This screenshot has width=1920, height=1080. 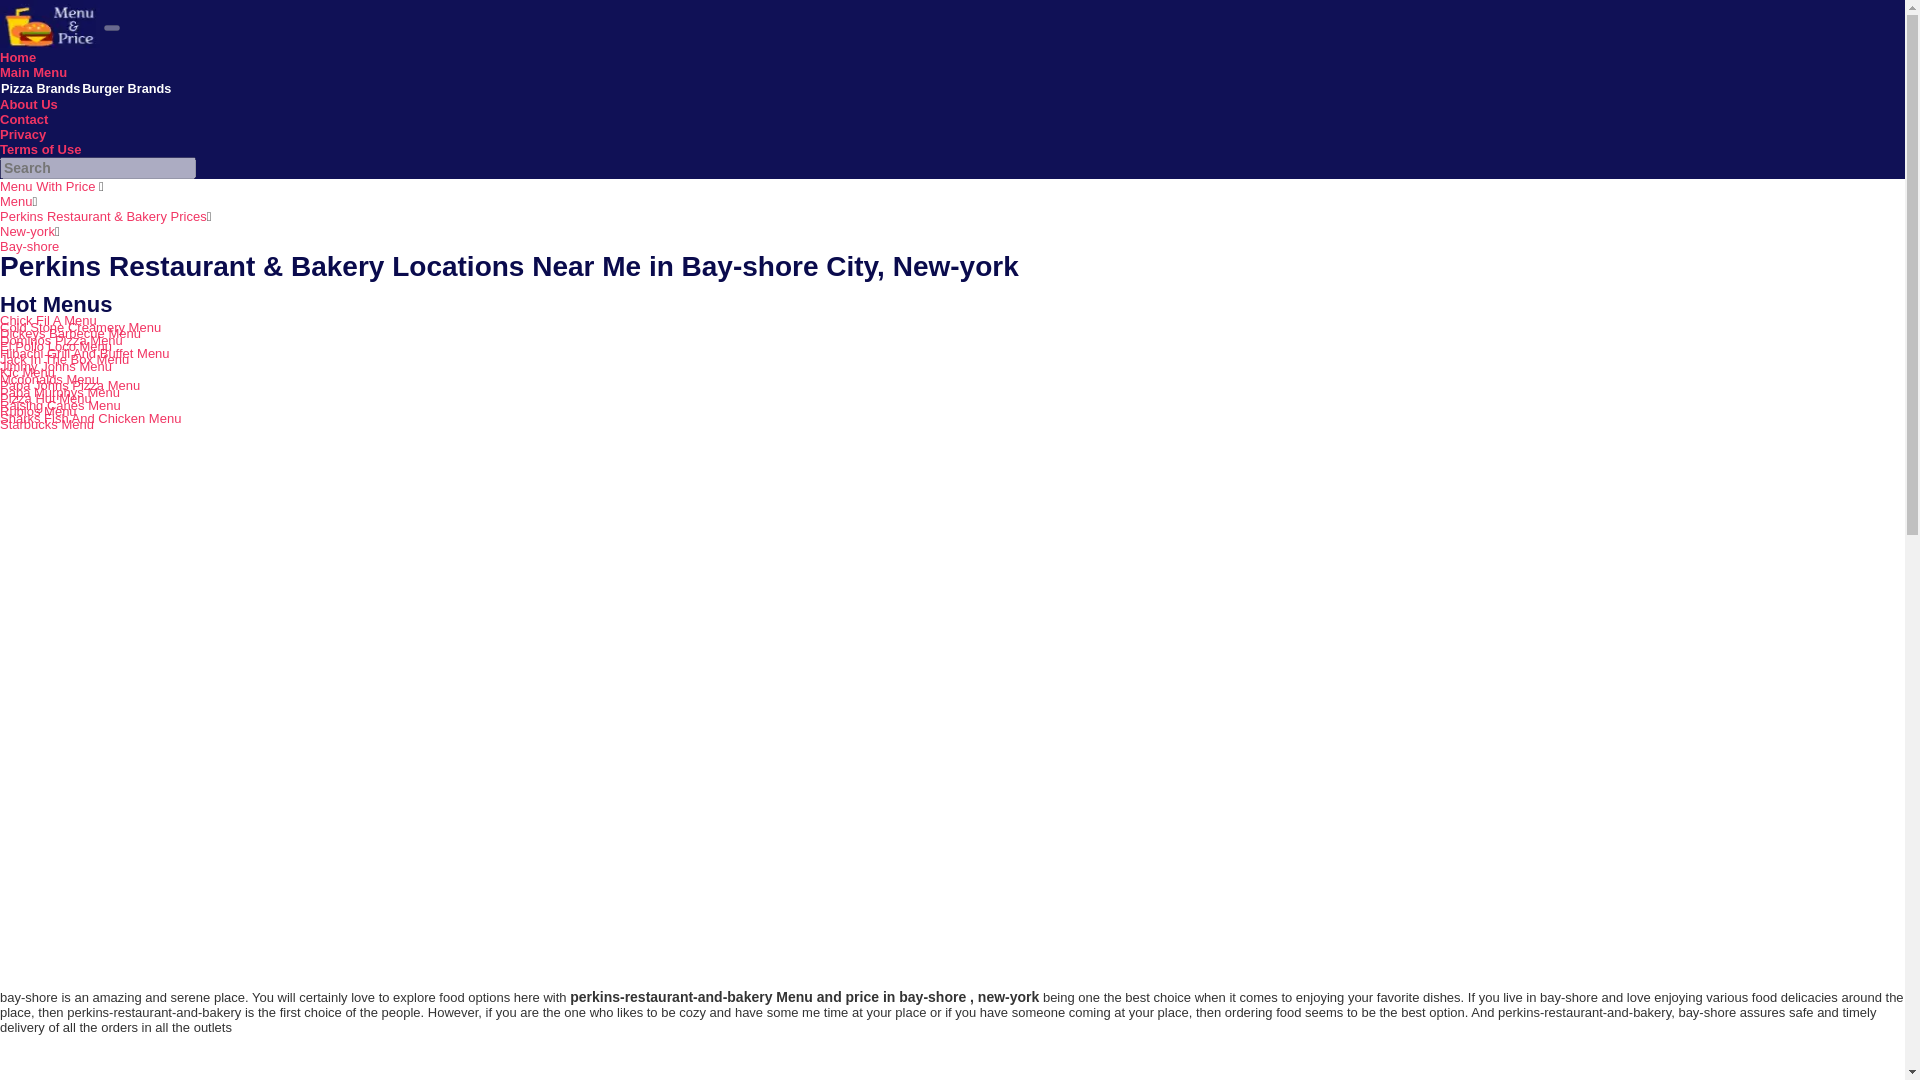 What do you see at coordinates (64, 360) in the screenshot?
I see `Jack In The Box Menu` at bounding box center [64, 360].